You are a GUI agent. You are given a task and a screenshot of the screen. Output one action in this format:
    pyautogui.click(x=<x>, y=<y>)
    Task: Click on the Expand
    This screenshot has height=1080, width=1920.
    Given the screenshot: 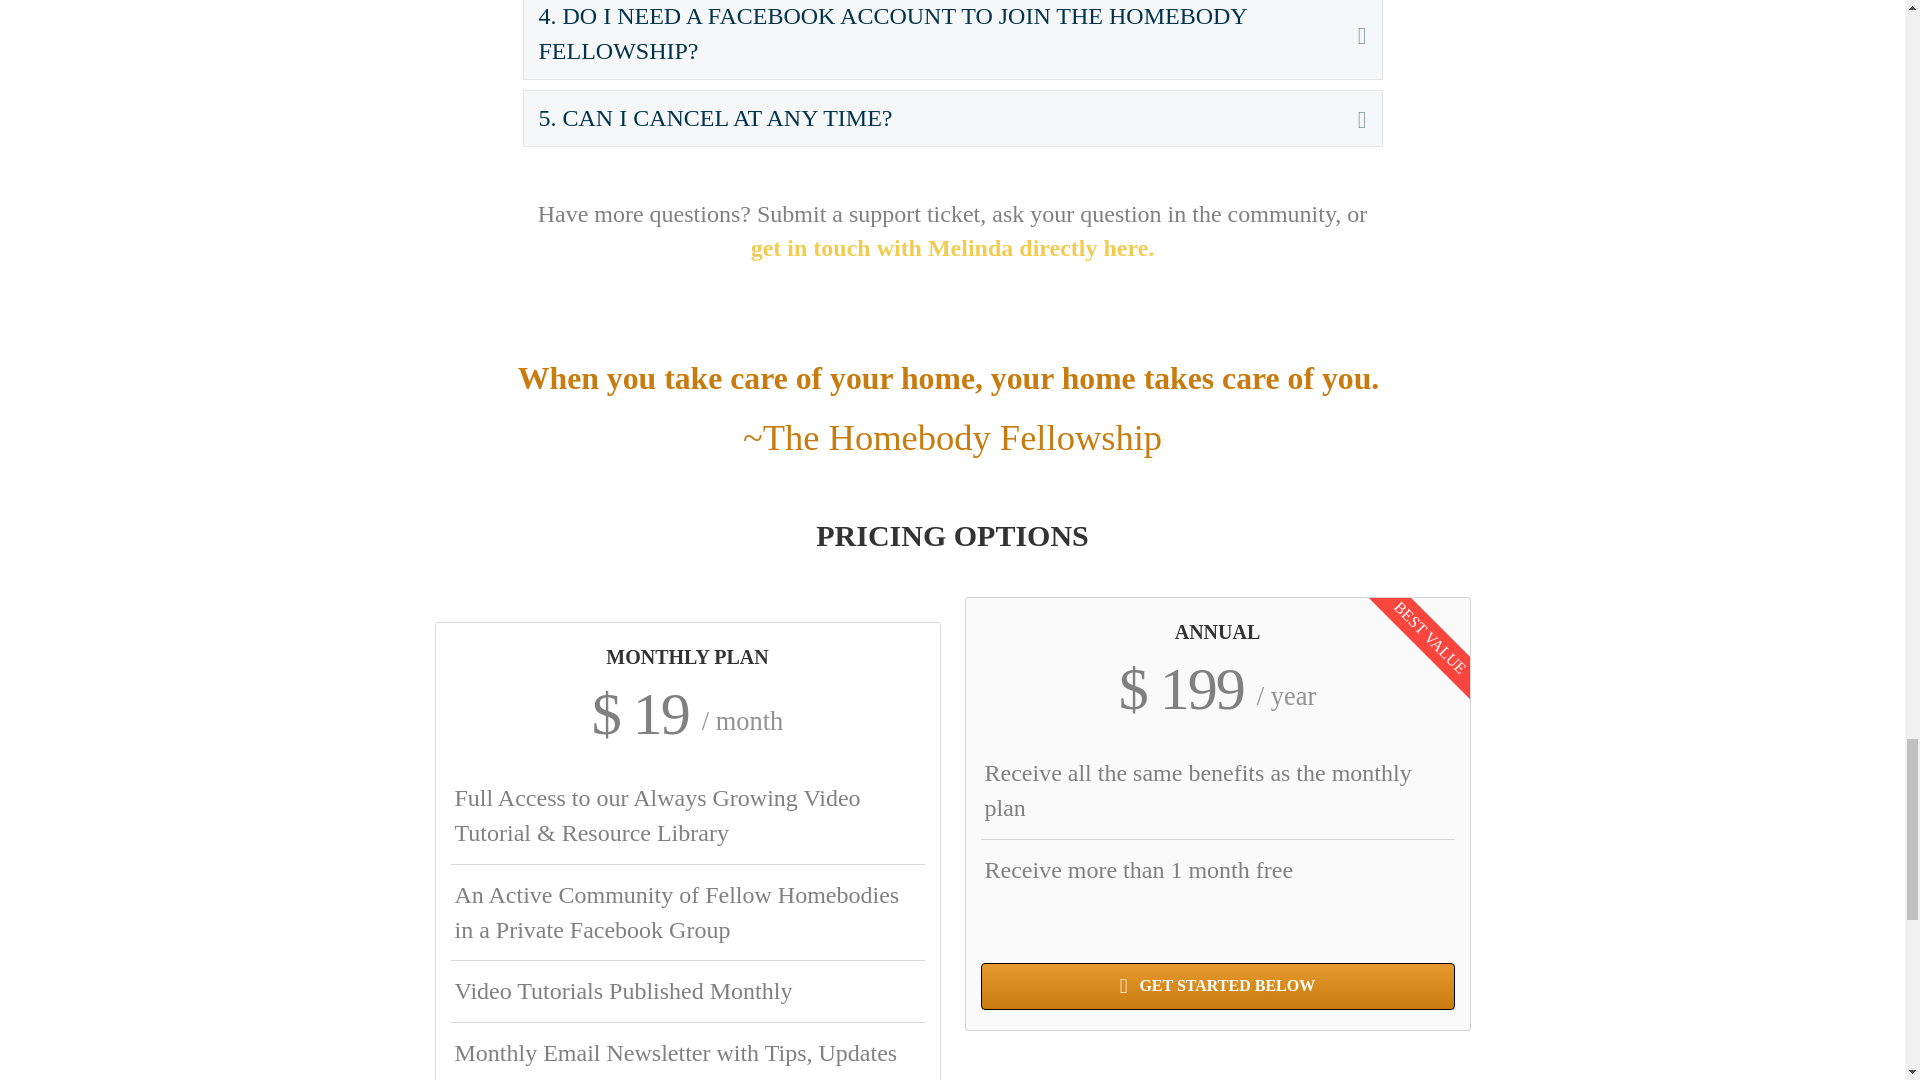 What is the action you would take?
    pyautogui.click(x=1348, y=118)
    